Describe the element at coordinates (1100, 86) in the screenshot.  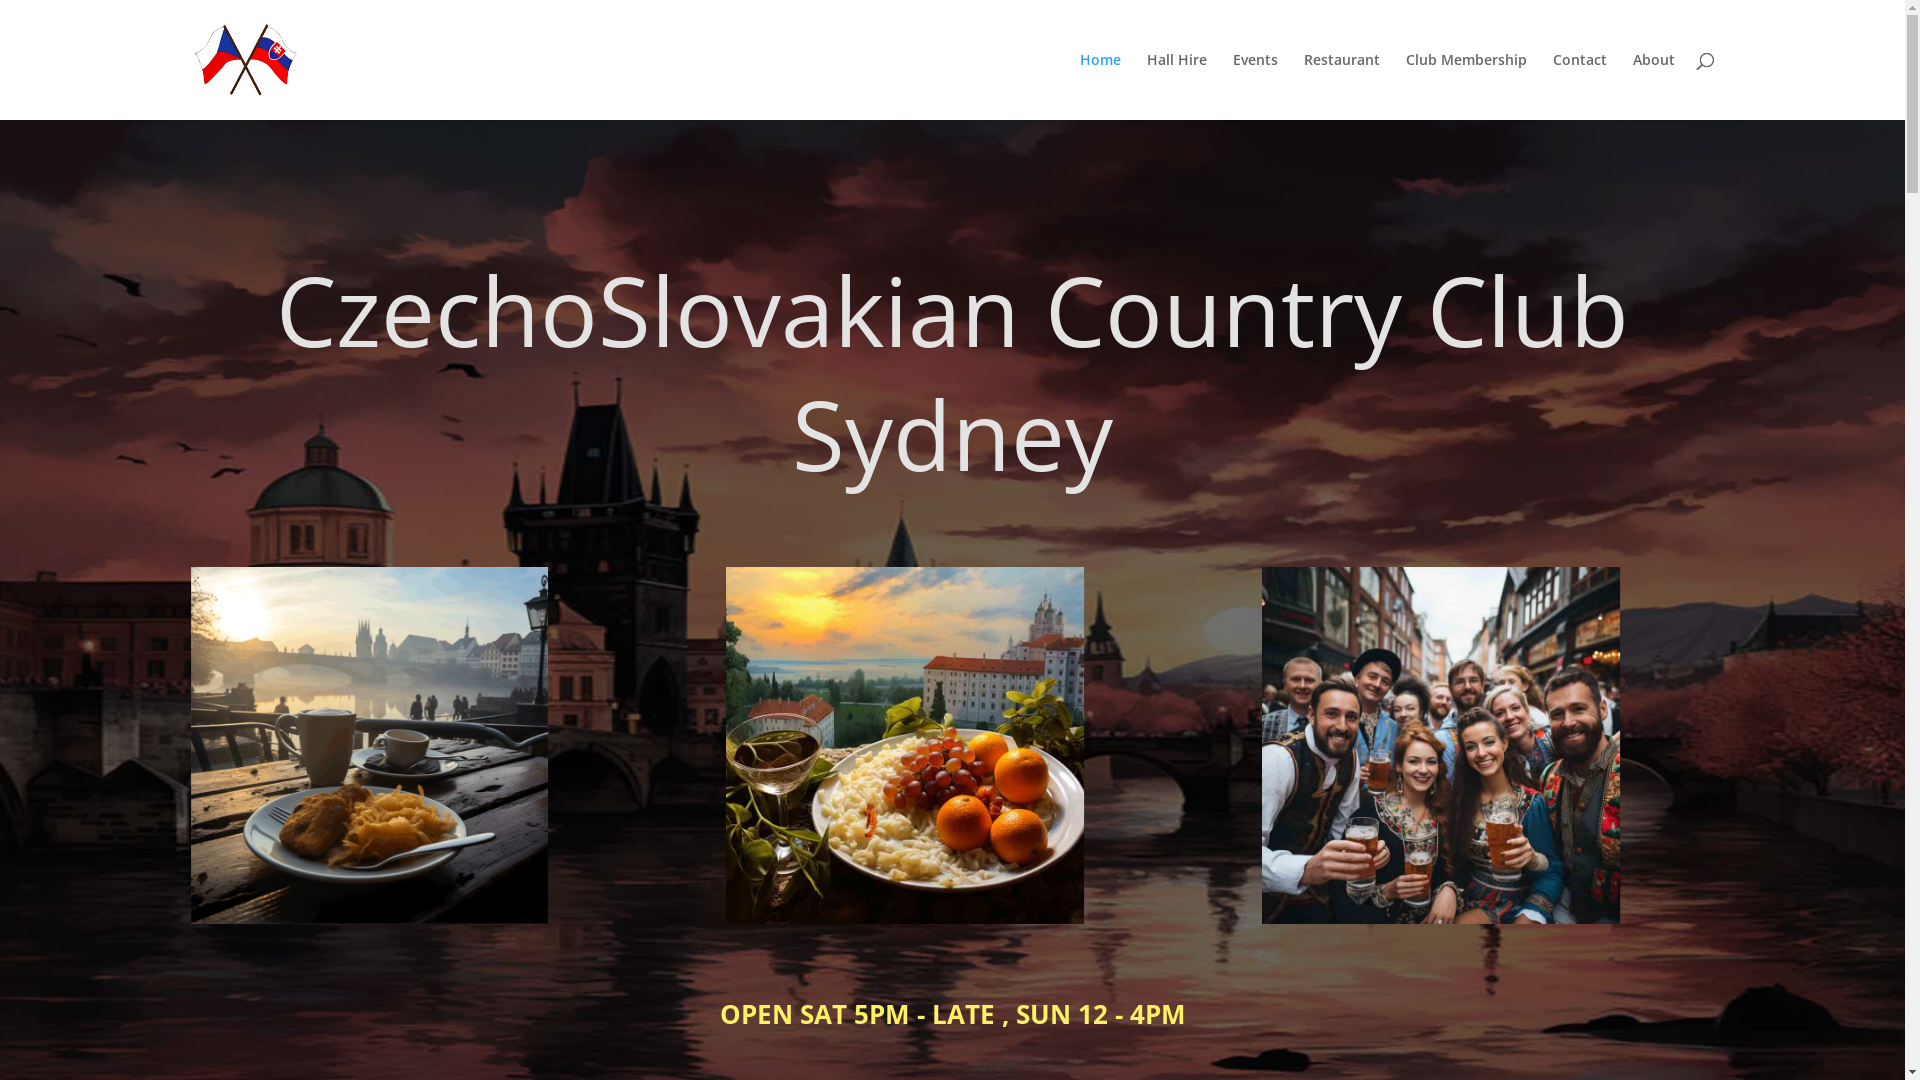
I see `Home` at that location.